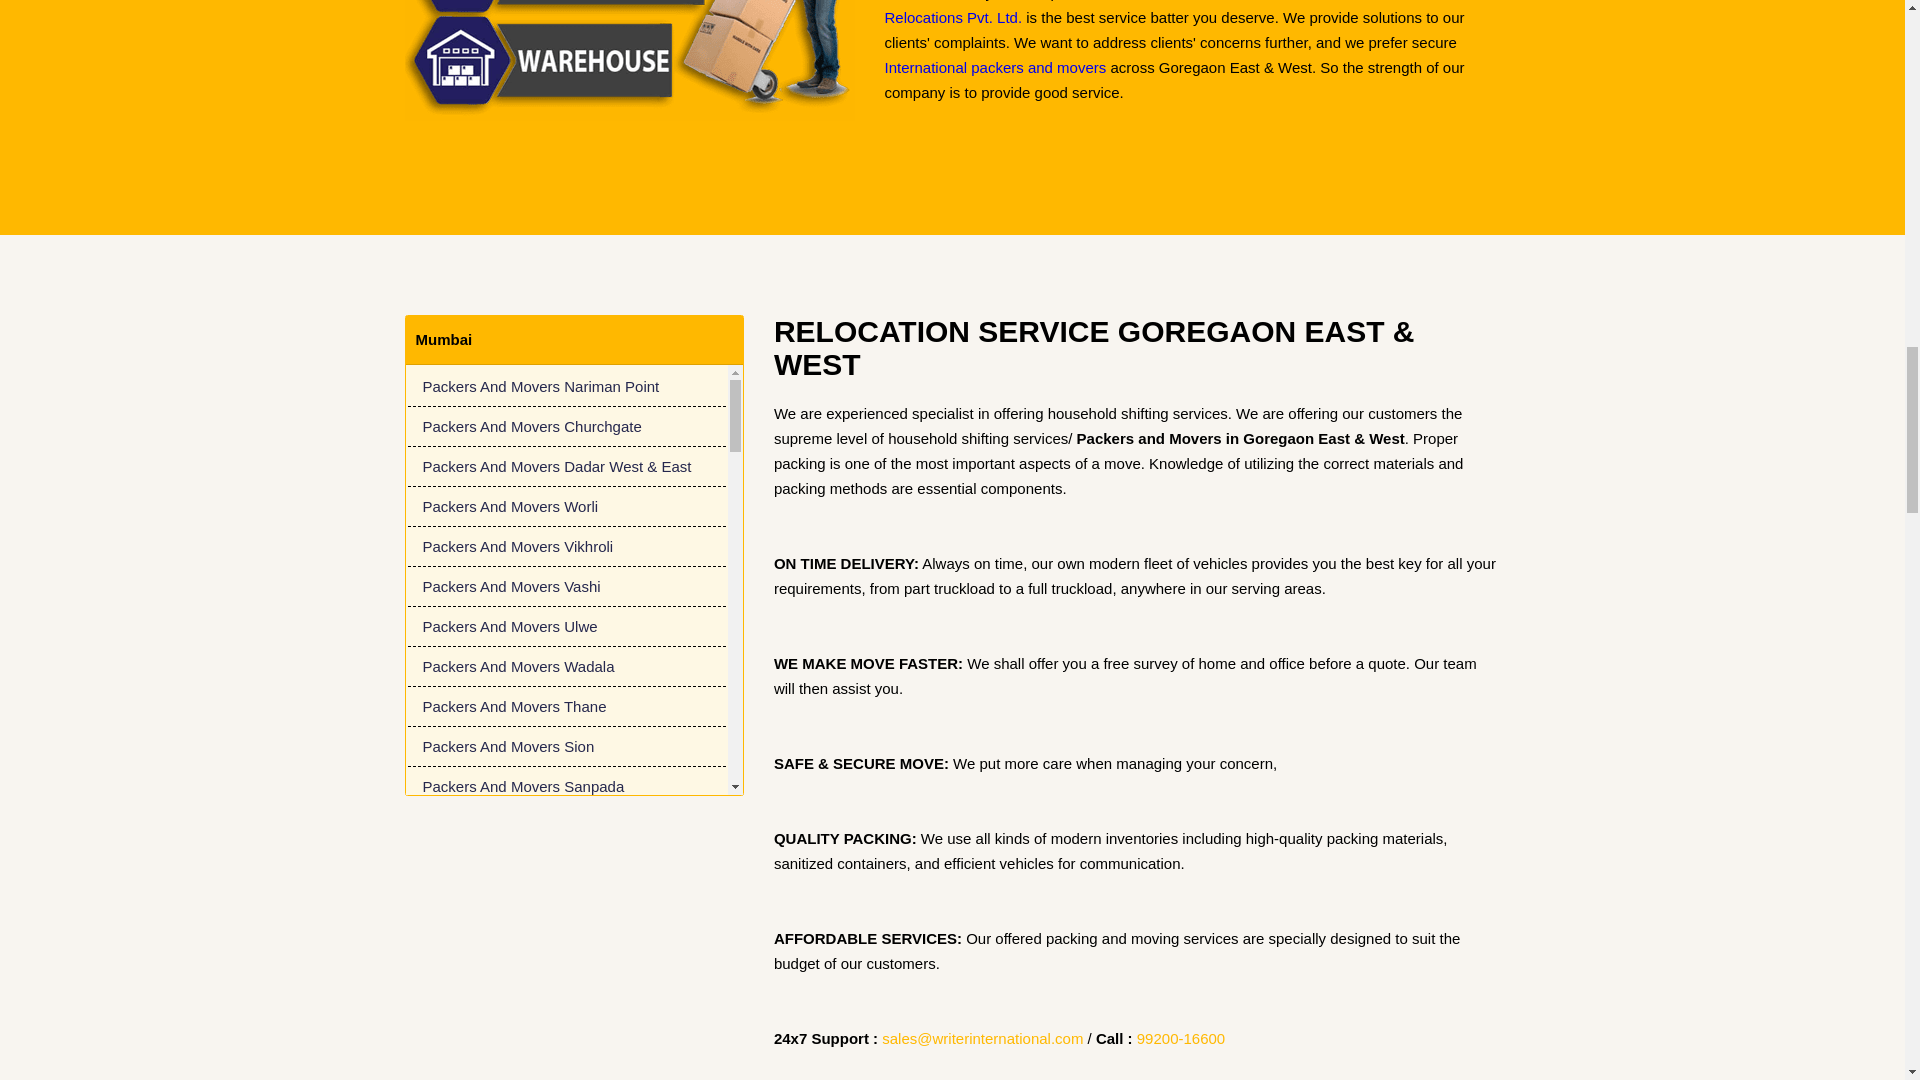  What do you see at coordinates (1152, 12) in the screenshot?
I see `Writer Relocations Pvt. Ltd.` at bounding box center [1152, 12].